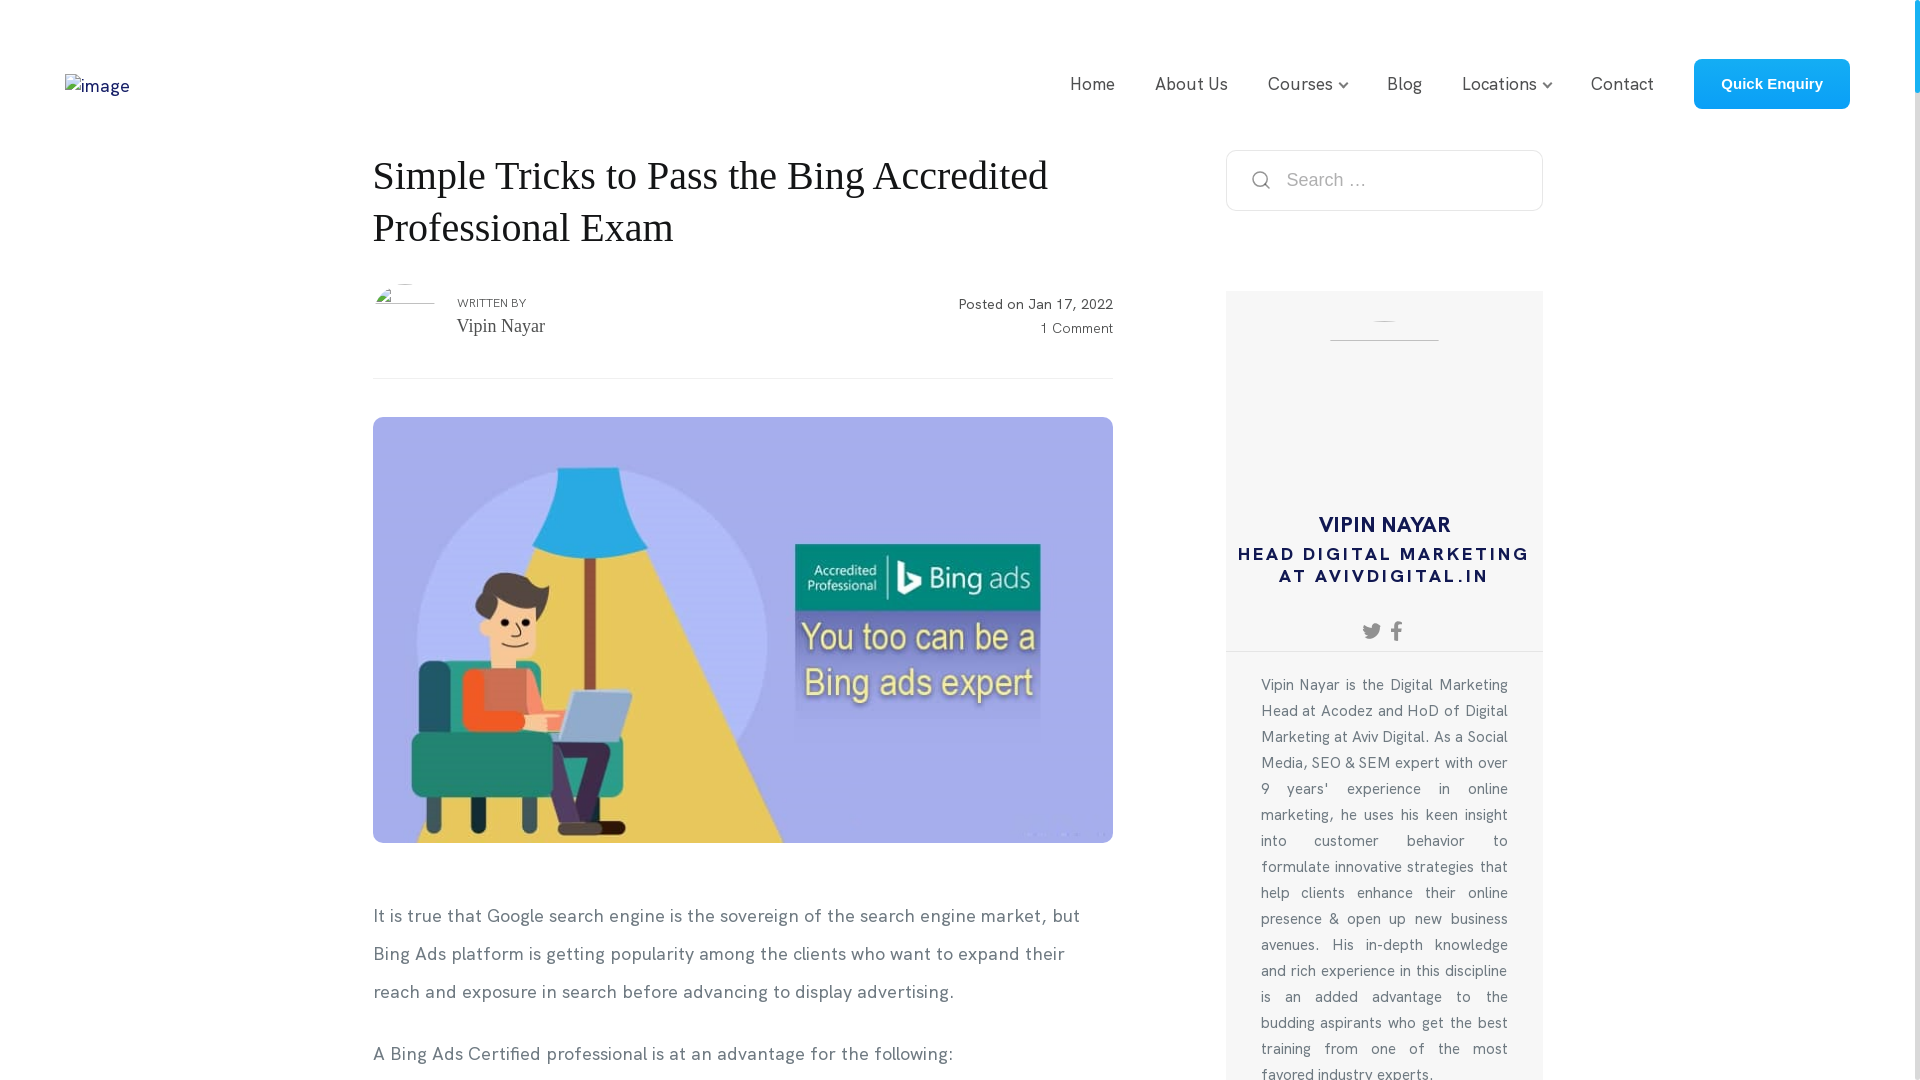  Describe the element at coordinates (1622, 83) in the screenshot. I see `Contact` at that location.